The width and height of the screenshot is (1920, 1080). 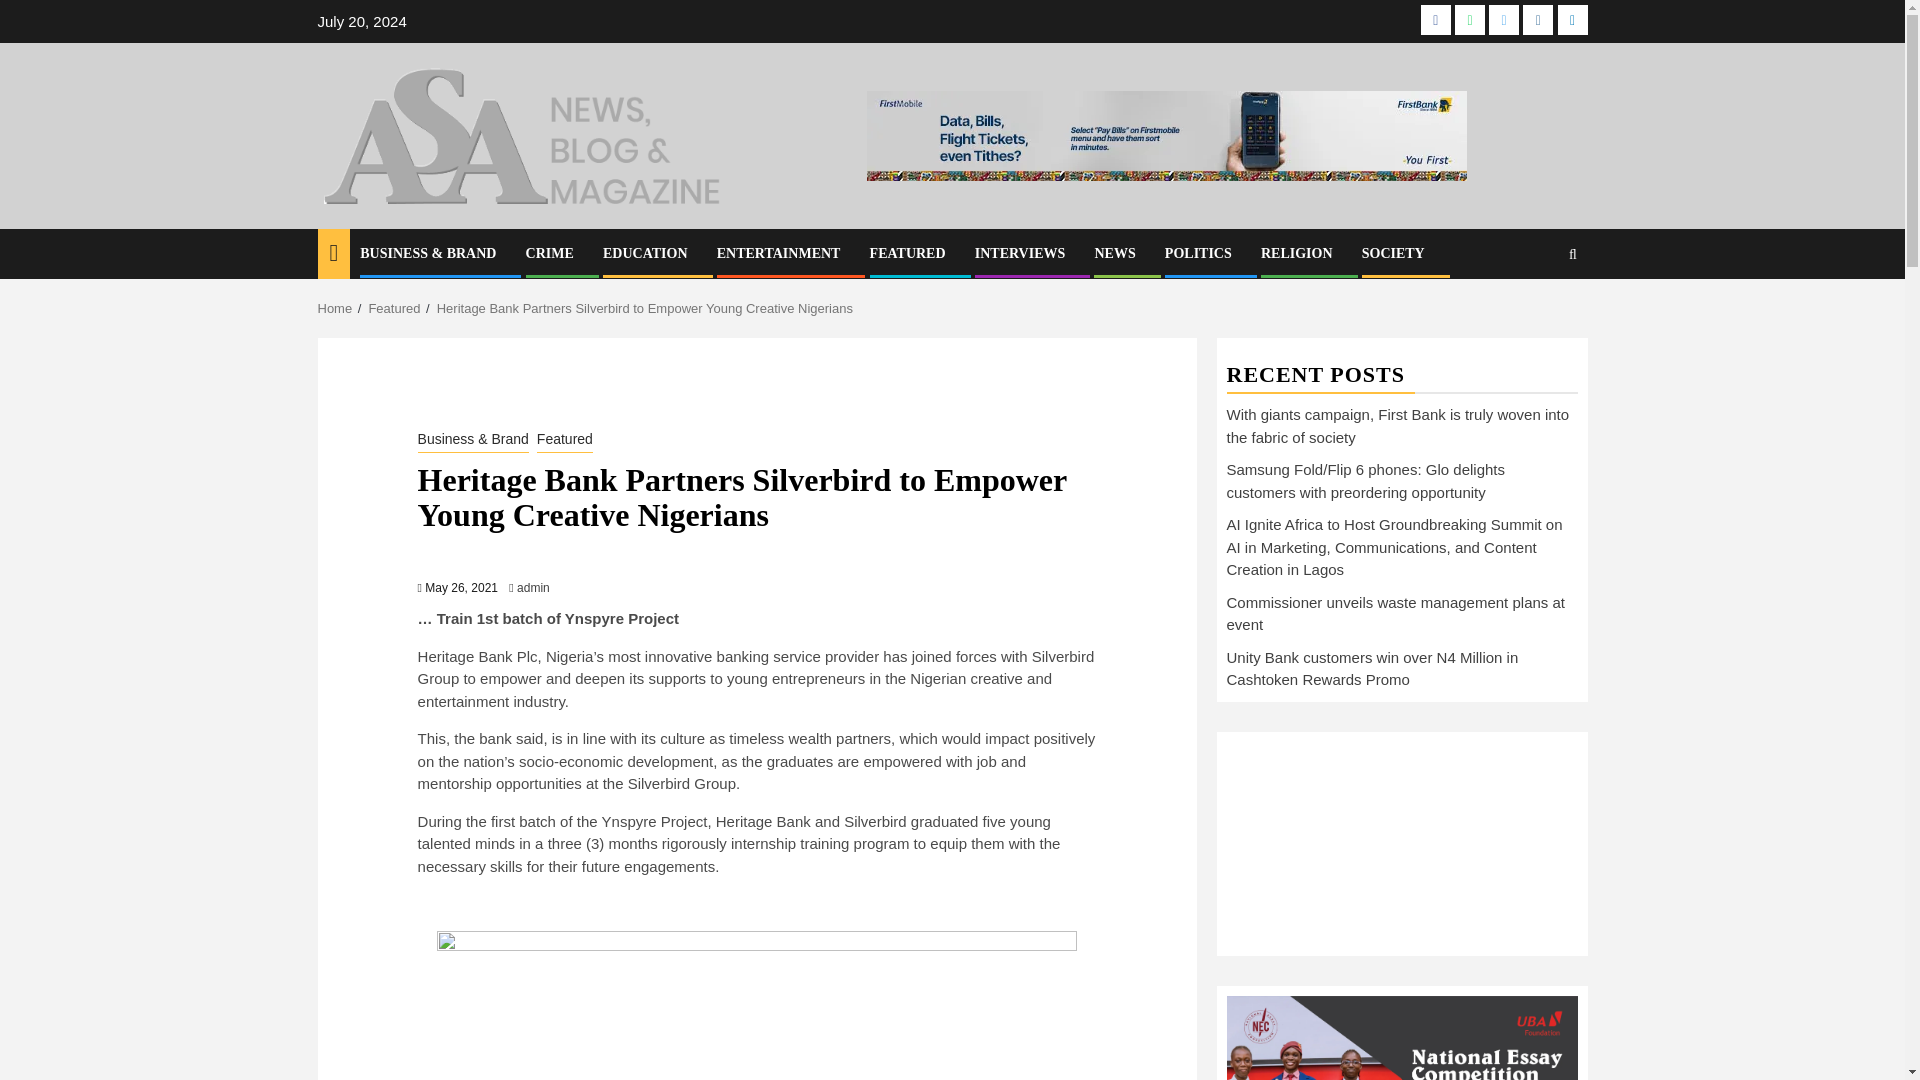 I want to click on SOCIETY, so click(x=1392, y=254).